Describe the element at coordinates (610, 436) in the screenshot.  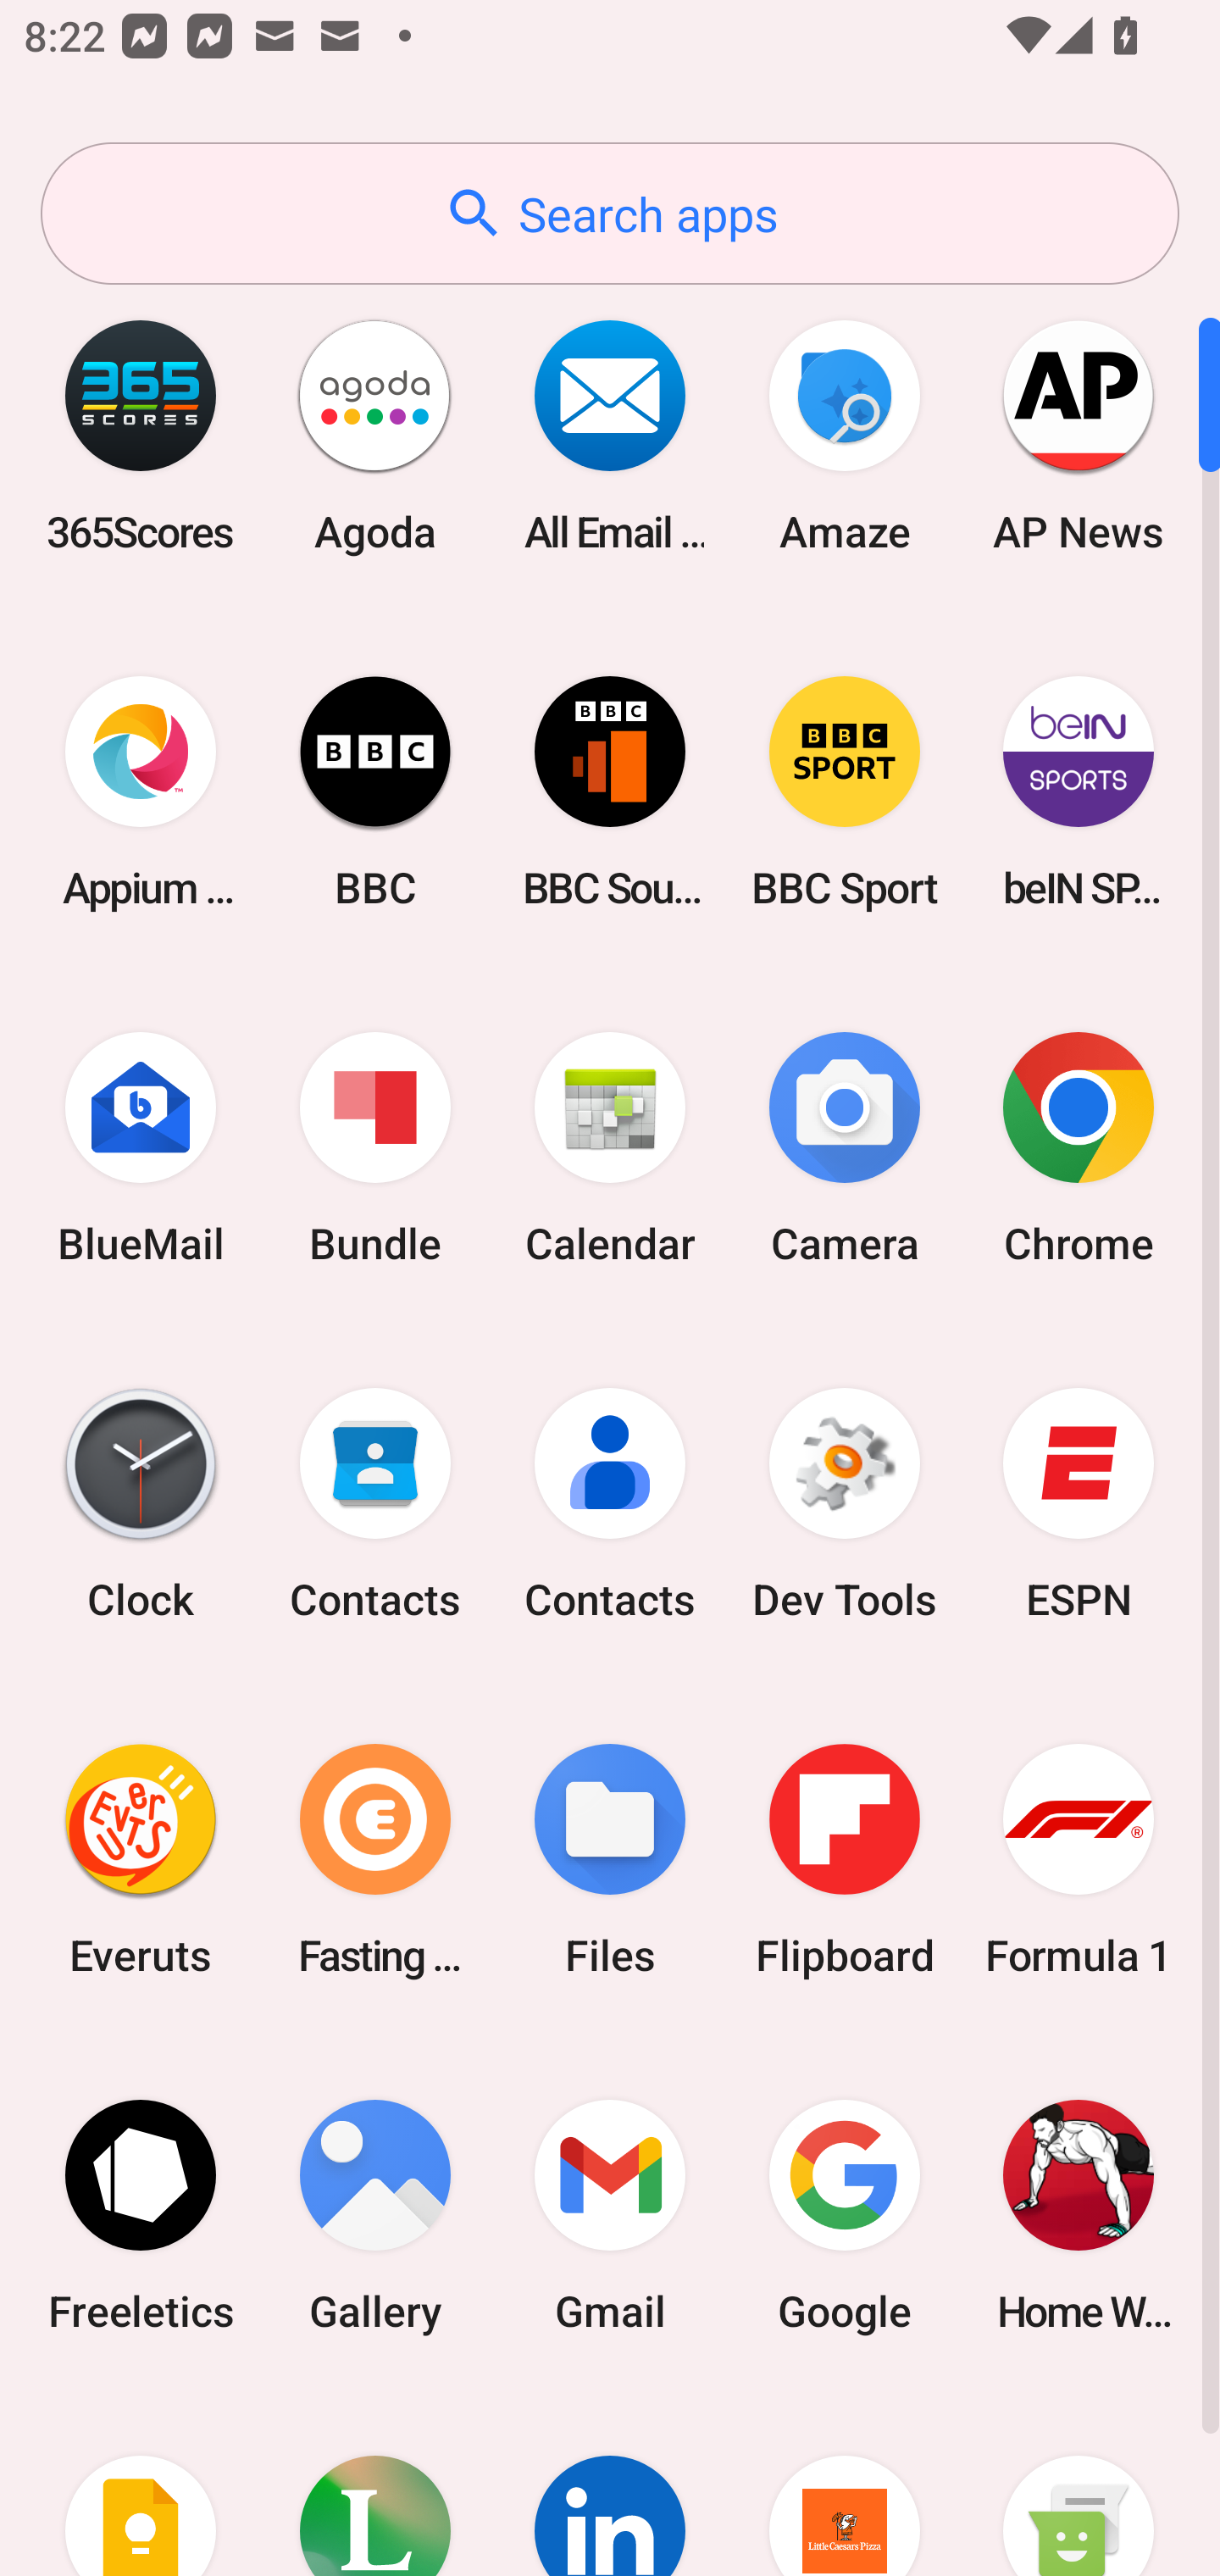
I see `All Email Connect` at that location.